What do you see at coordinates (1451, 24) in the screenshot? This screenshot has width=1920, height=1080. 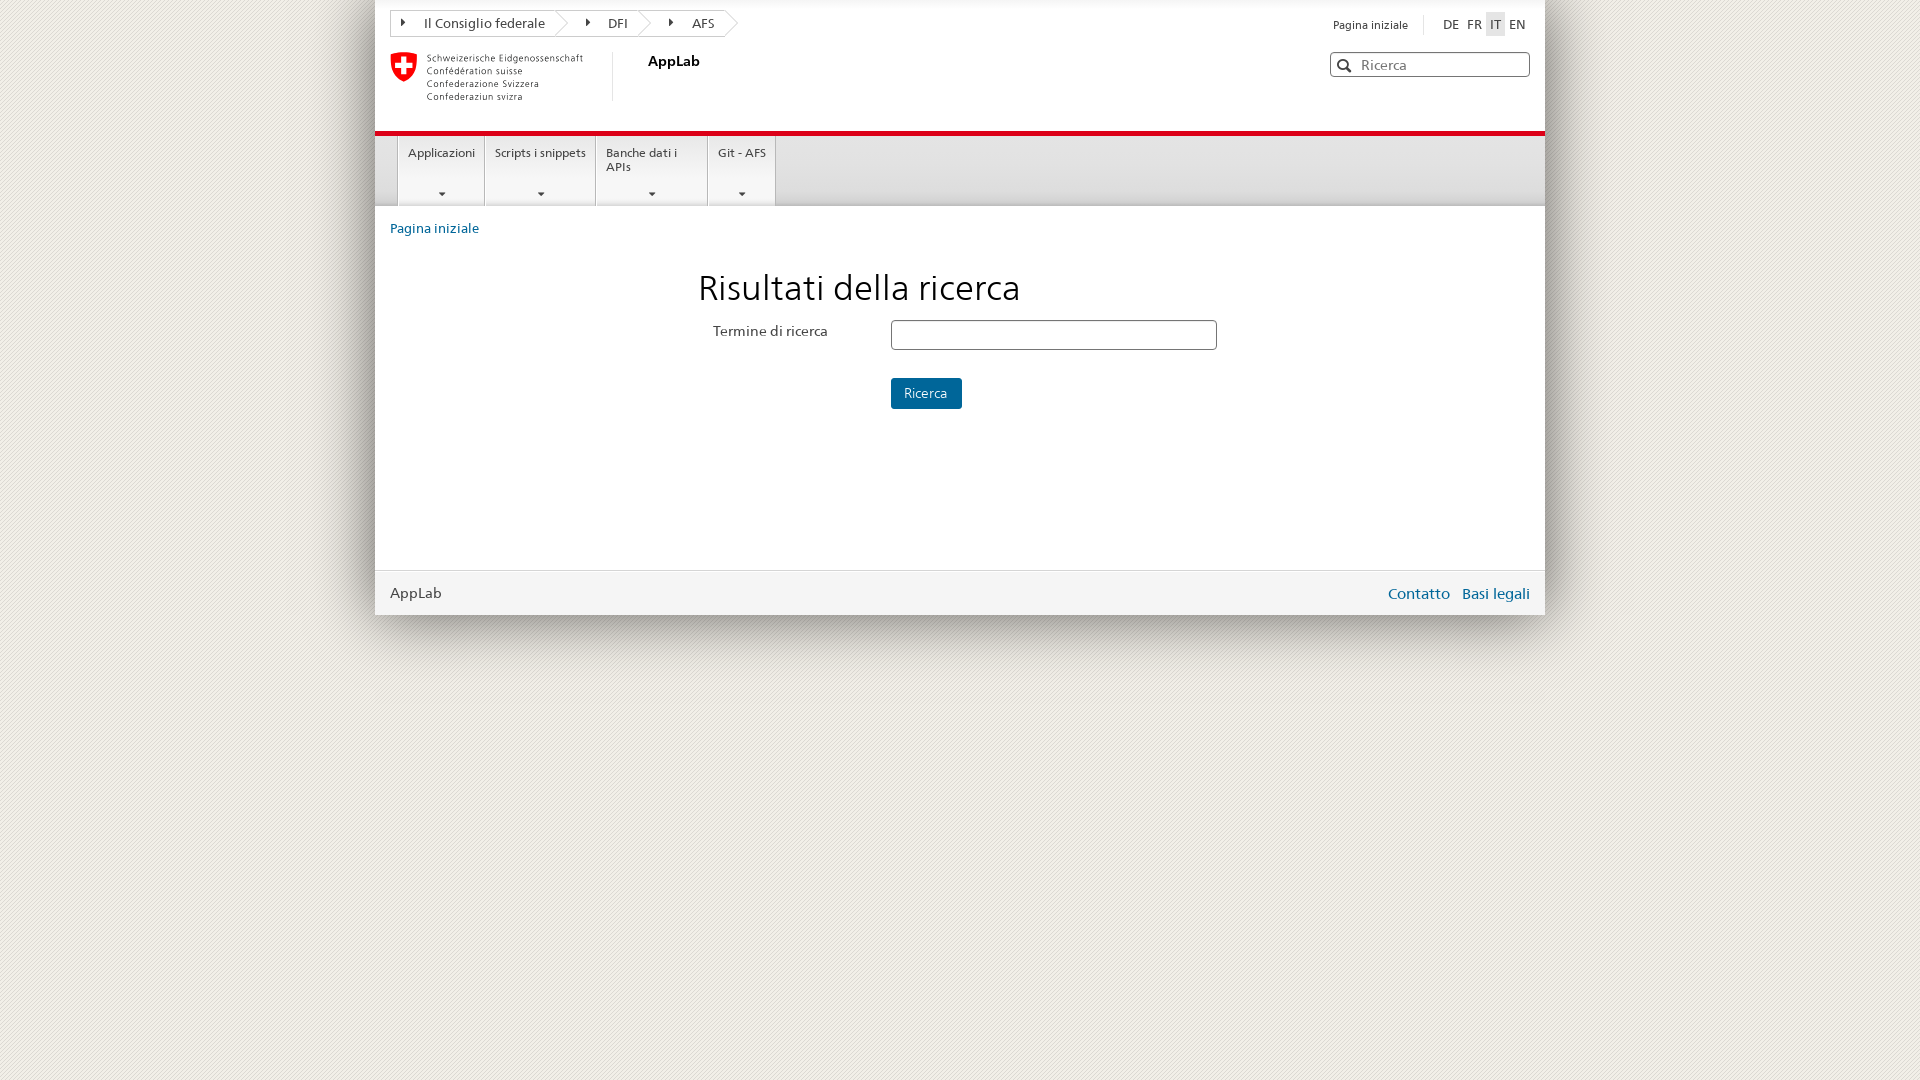 I see `DE` at bounding box center [1451, 24].